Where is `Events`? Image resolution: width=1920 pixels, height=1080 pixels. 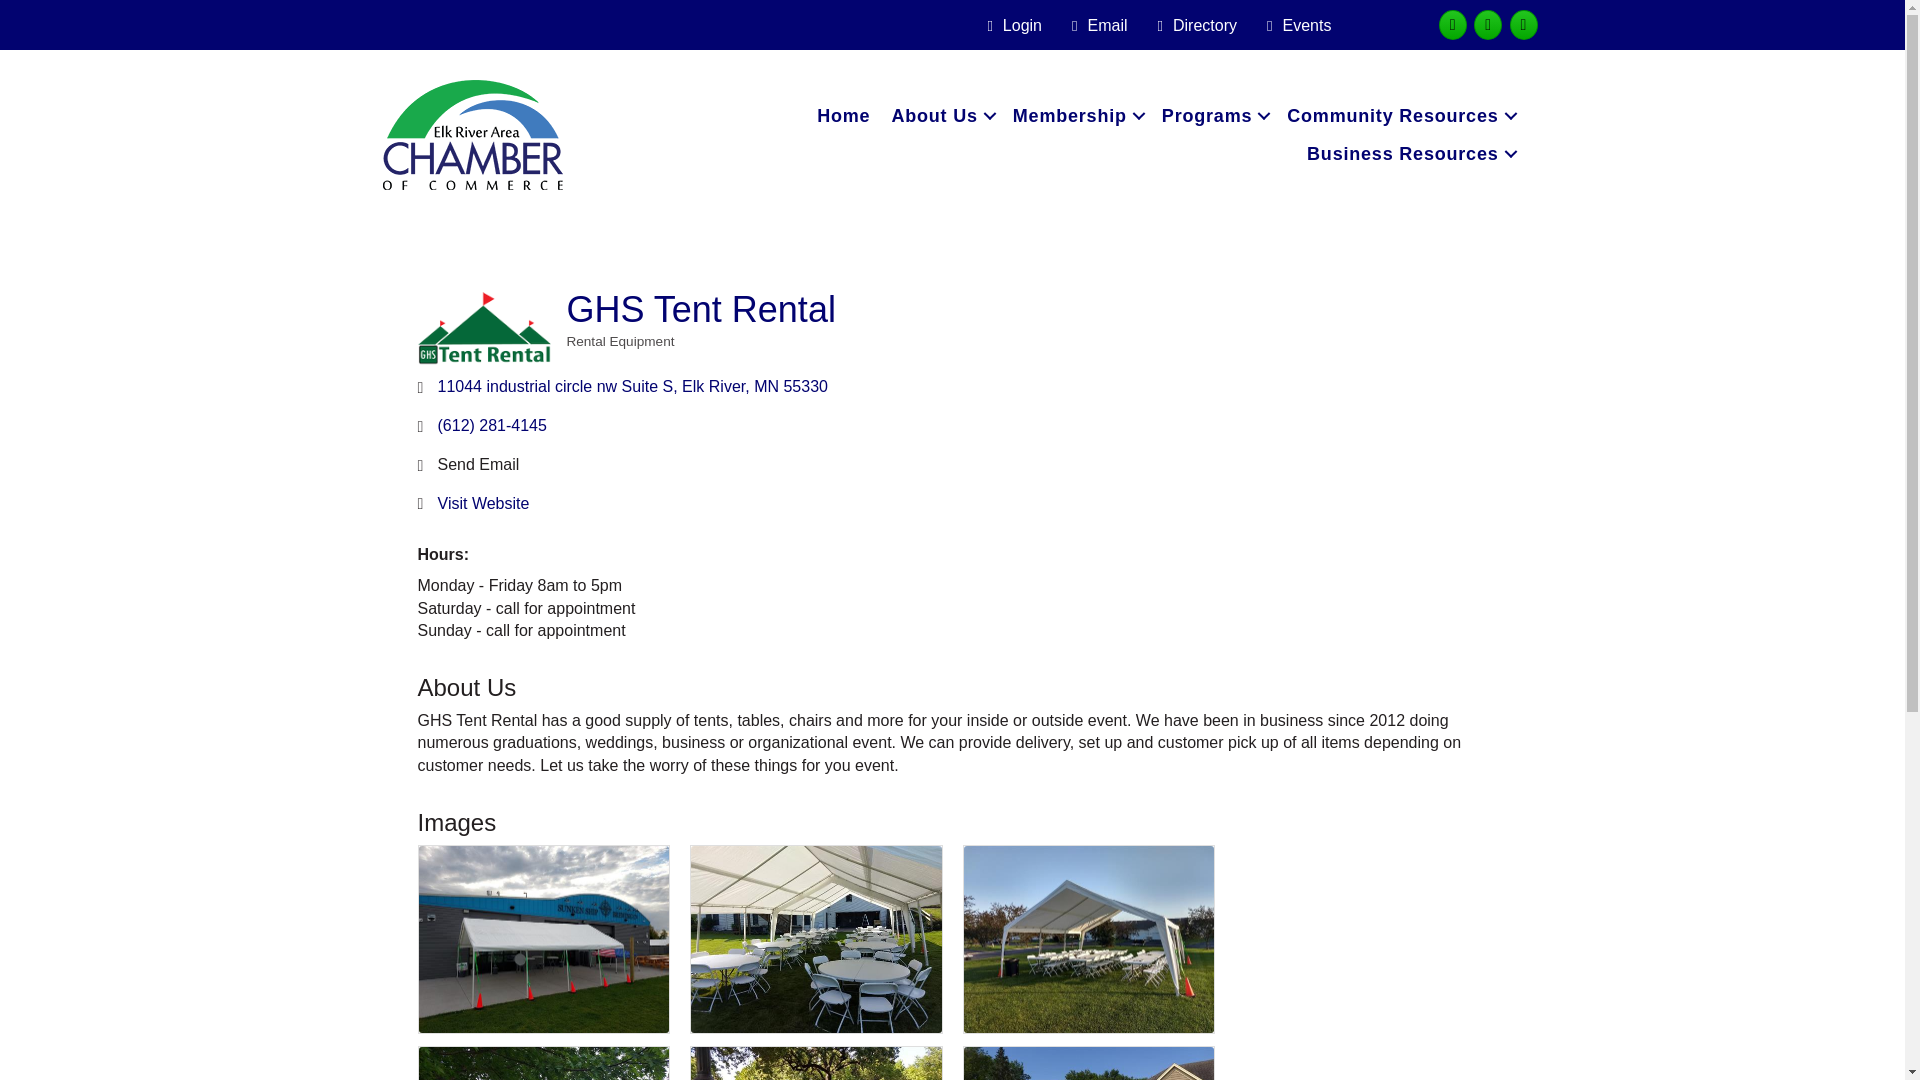 Events is located at coordinates (1294, 26).